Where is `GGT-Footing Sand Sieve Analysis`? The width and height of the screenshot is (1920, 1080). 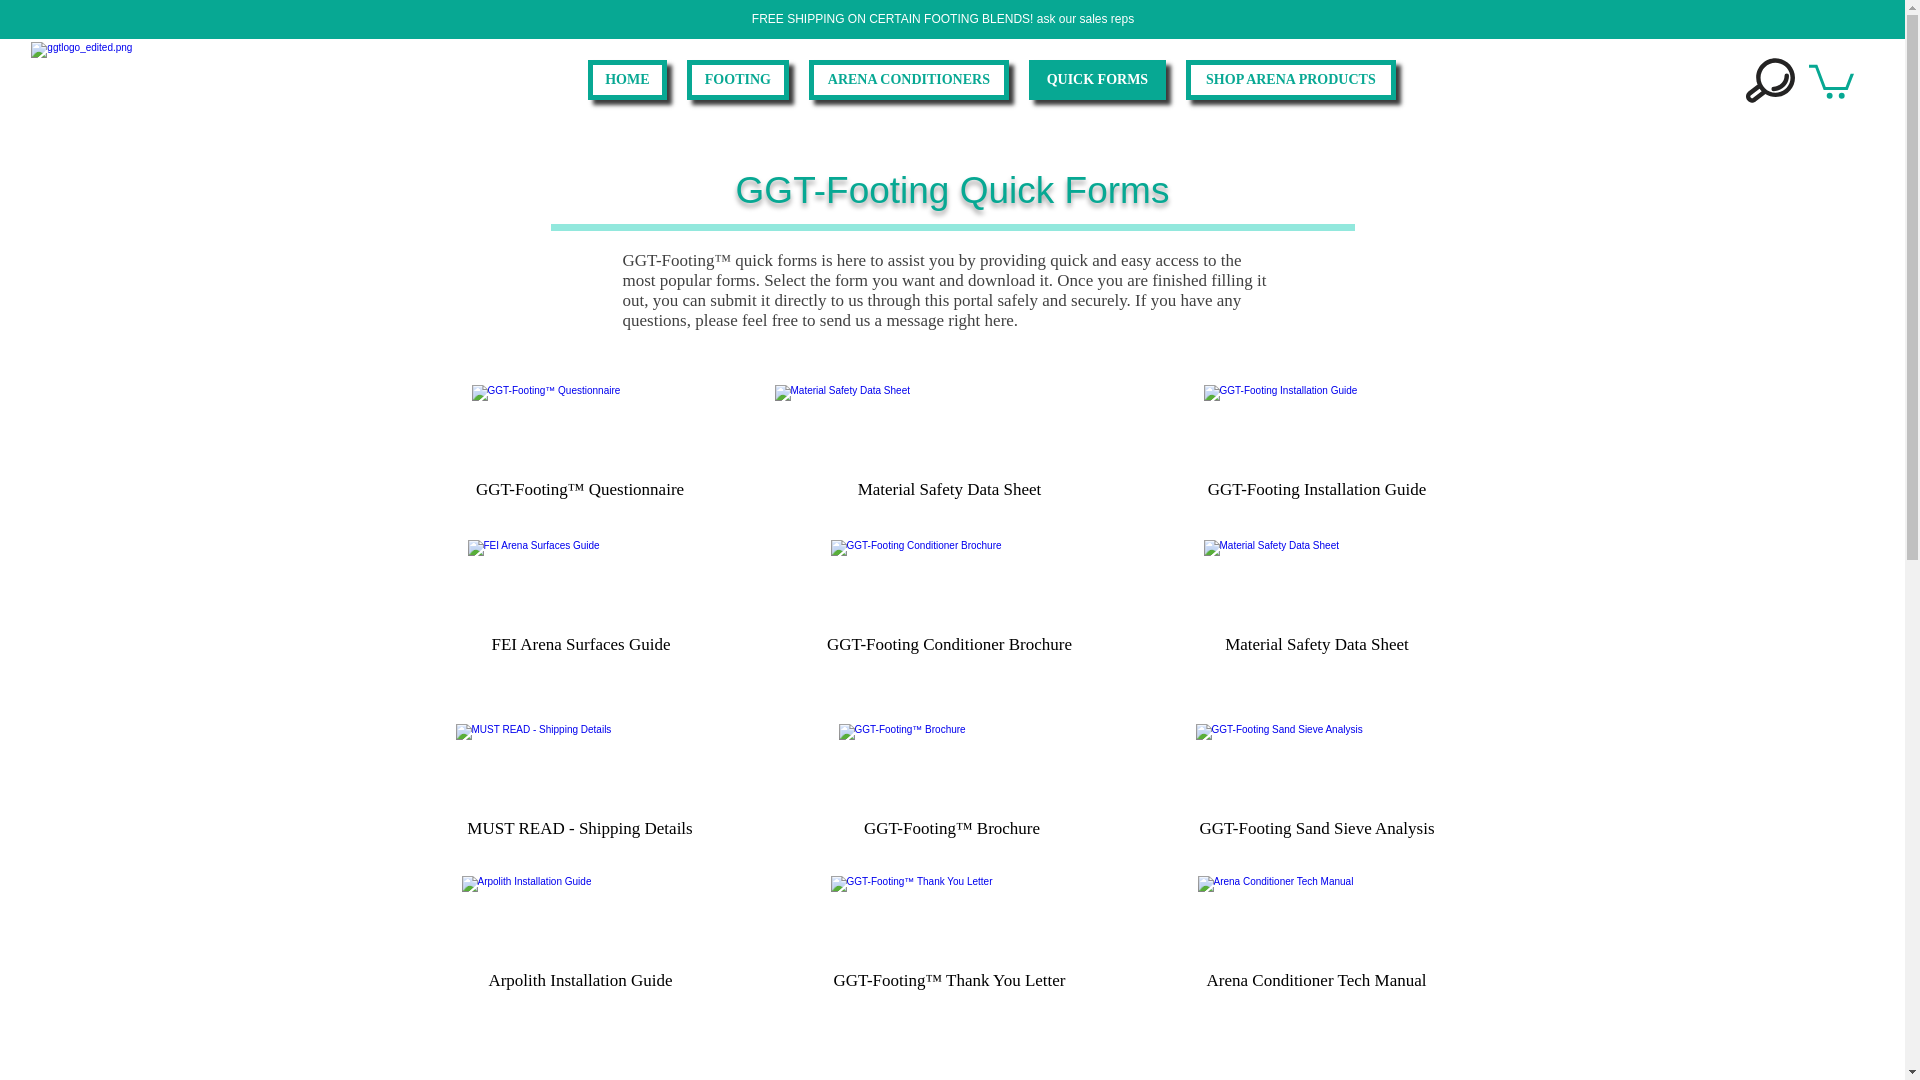
GGT-Footing Sand Sieve Analysis is located at coordinates (1316, 784).